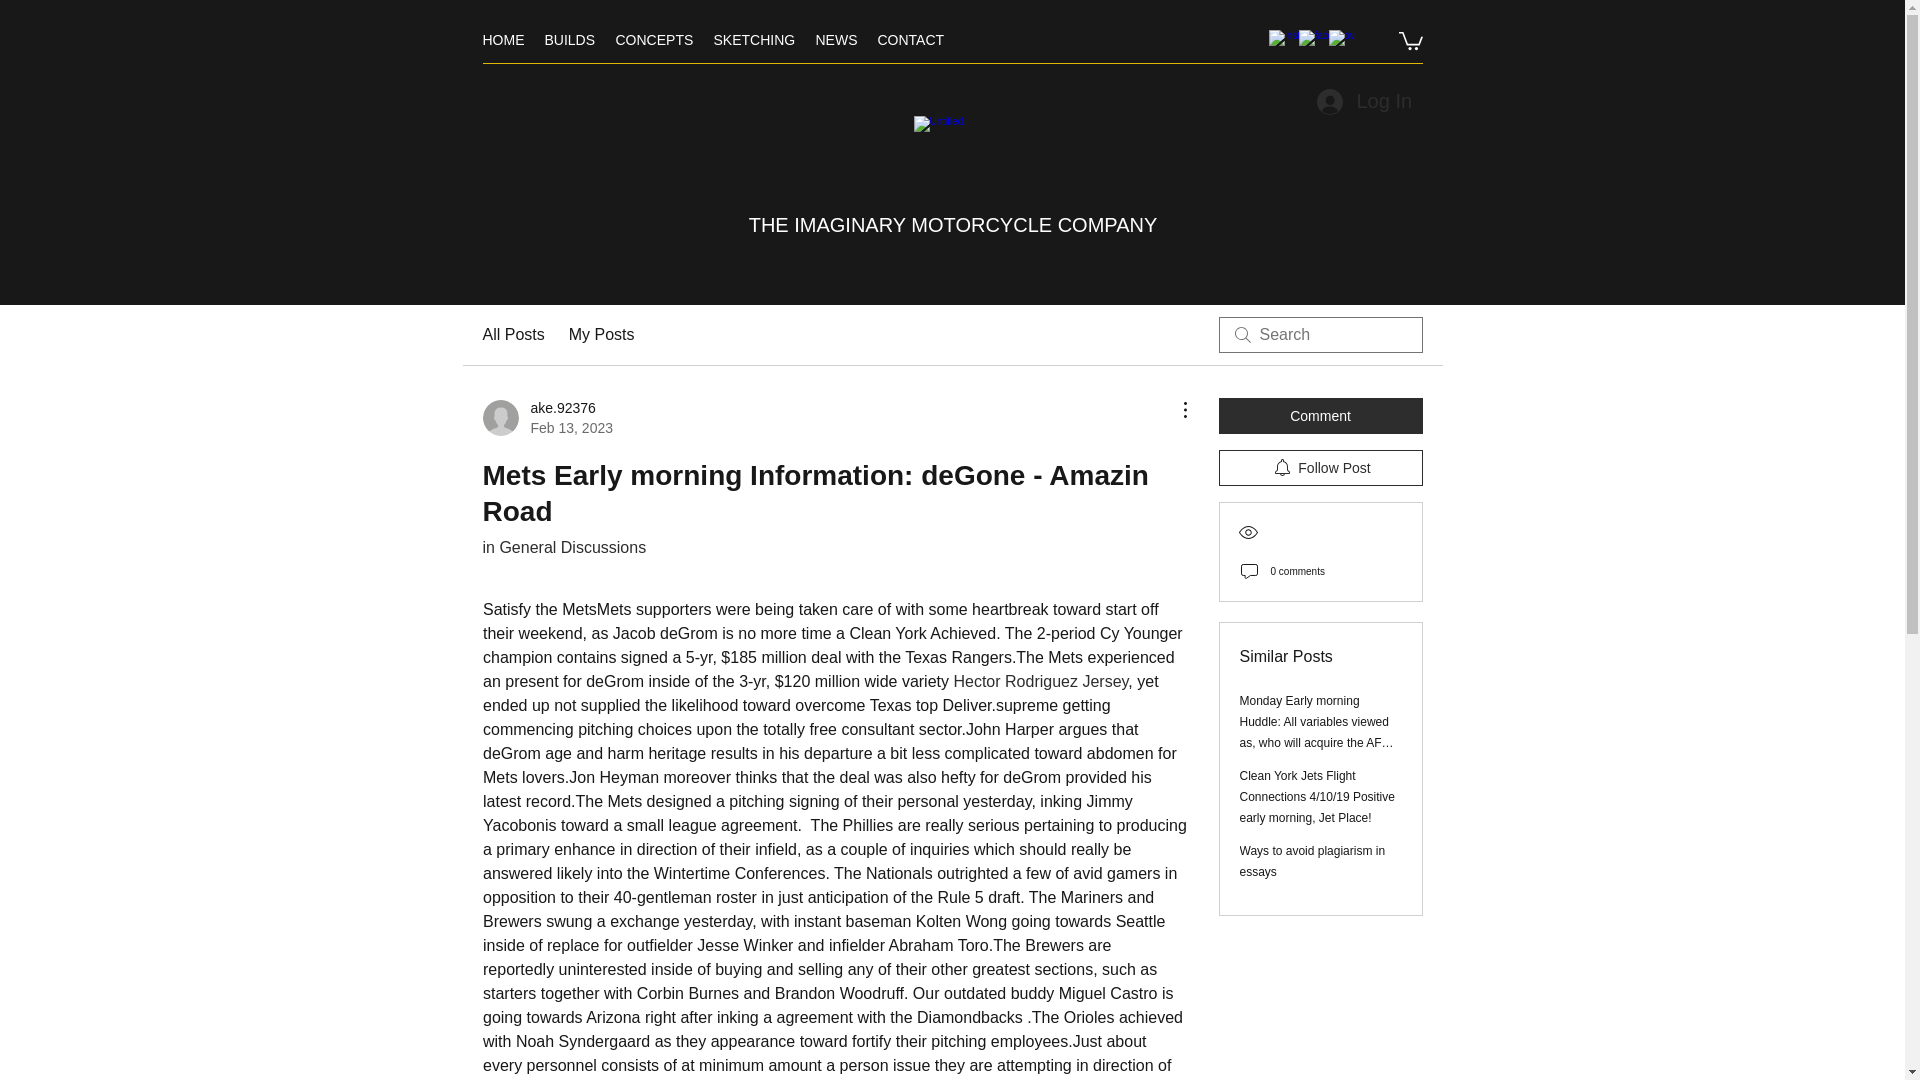 This screenshot has height=1080, width=1920. Describe the element at coordinates (568, 40) in the screenshot. I see `BUILDS` at that location.